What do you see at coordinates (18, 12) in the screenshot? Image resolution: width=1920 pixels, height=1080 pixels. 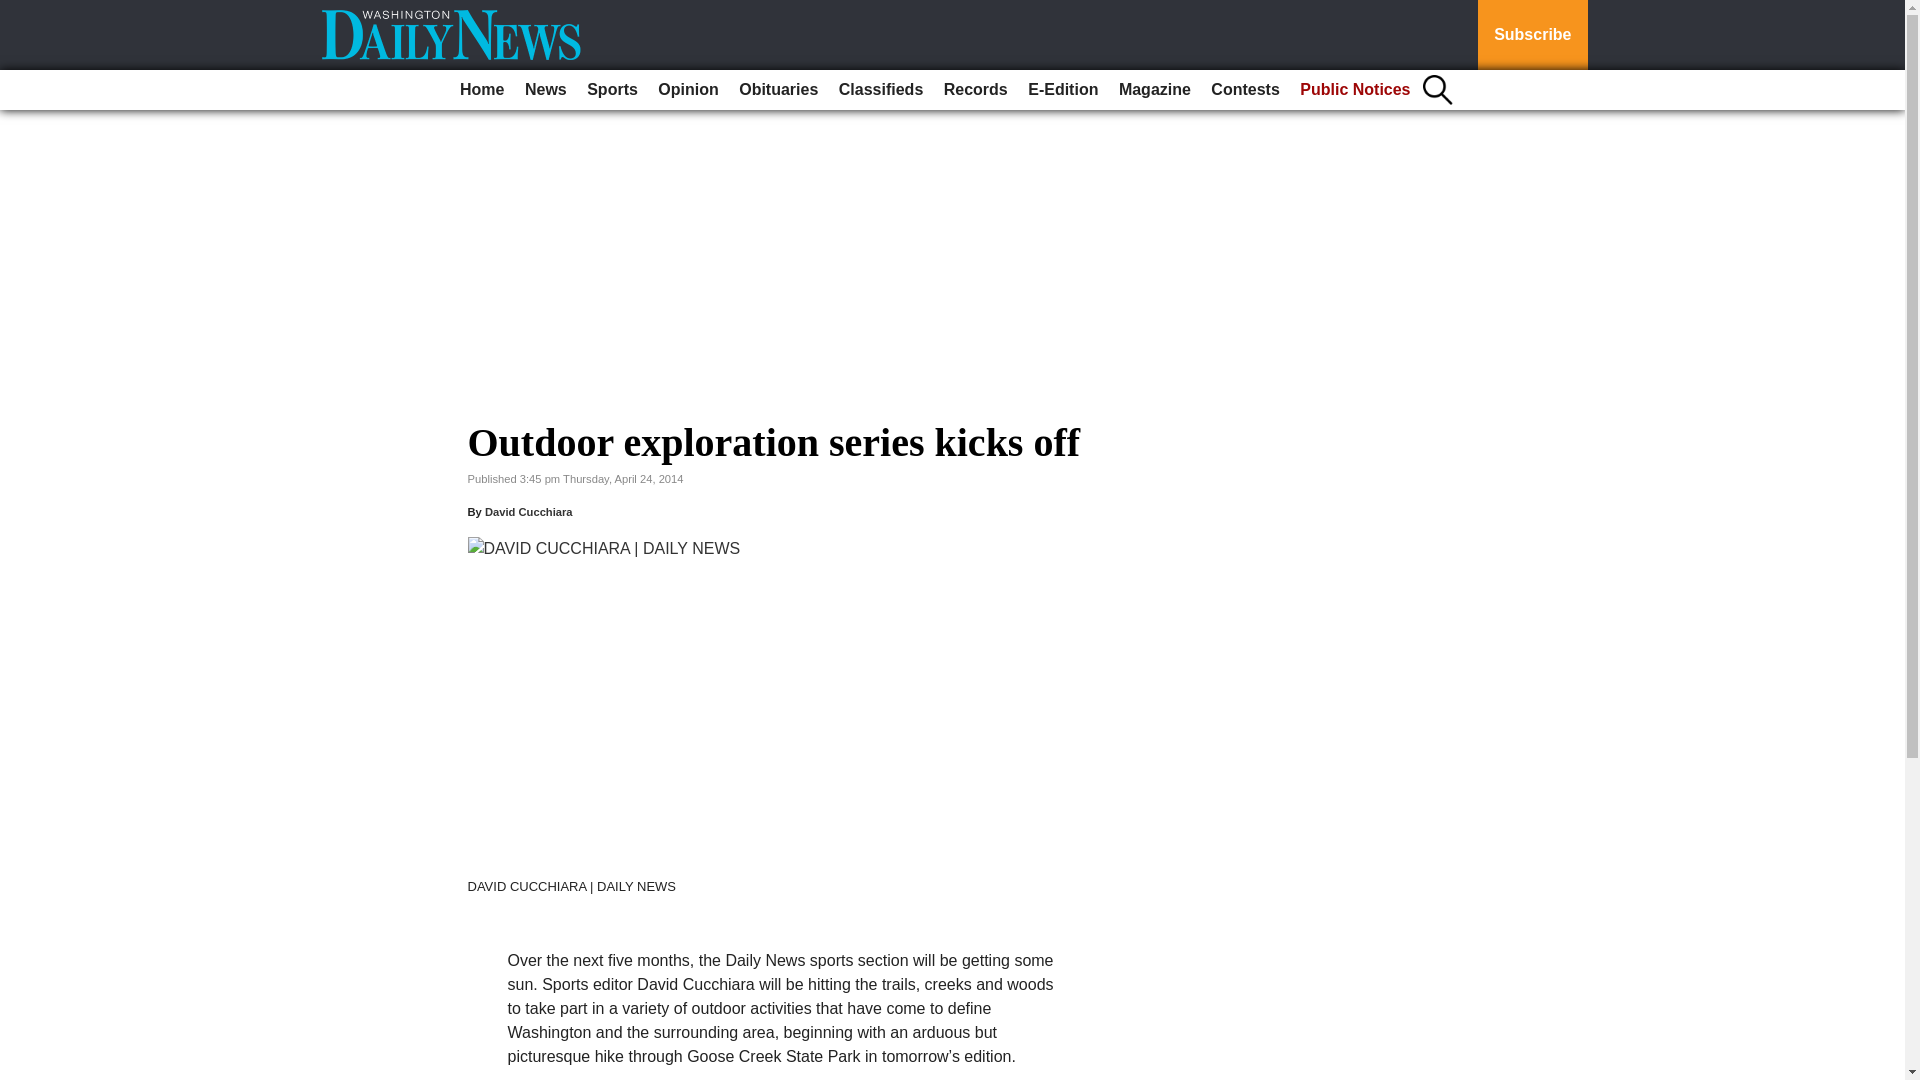 I see `Go` at bounding box center [18, 12].